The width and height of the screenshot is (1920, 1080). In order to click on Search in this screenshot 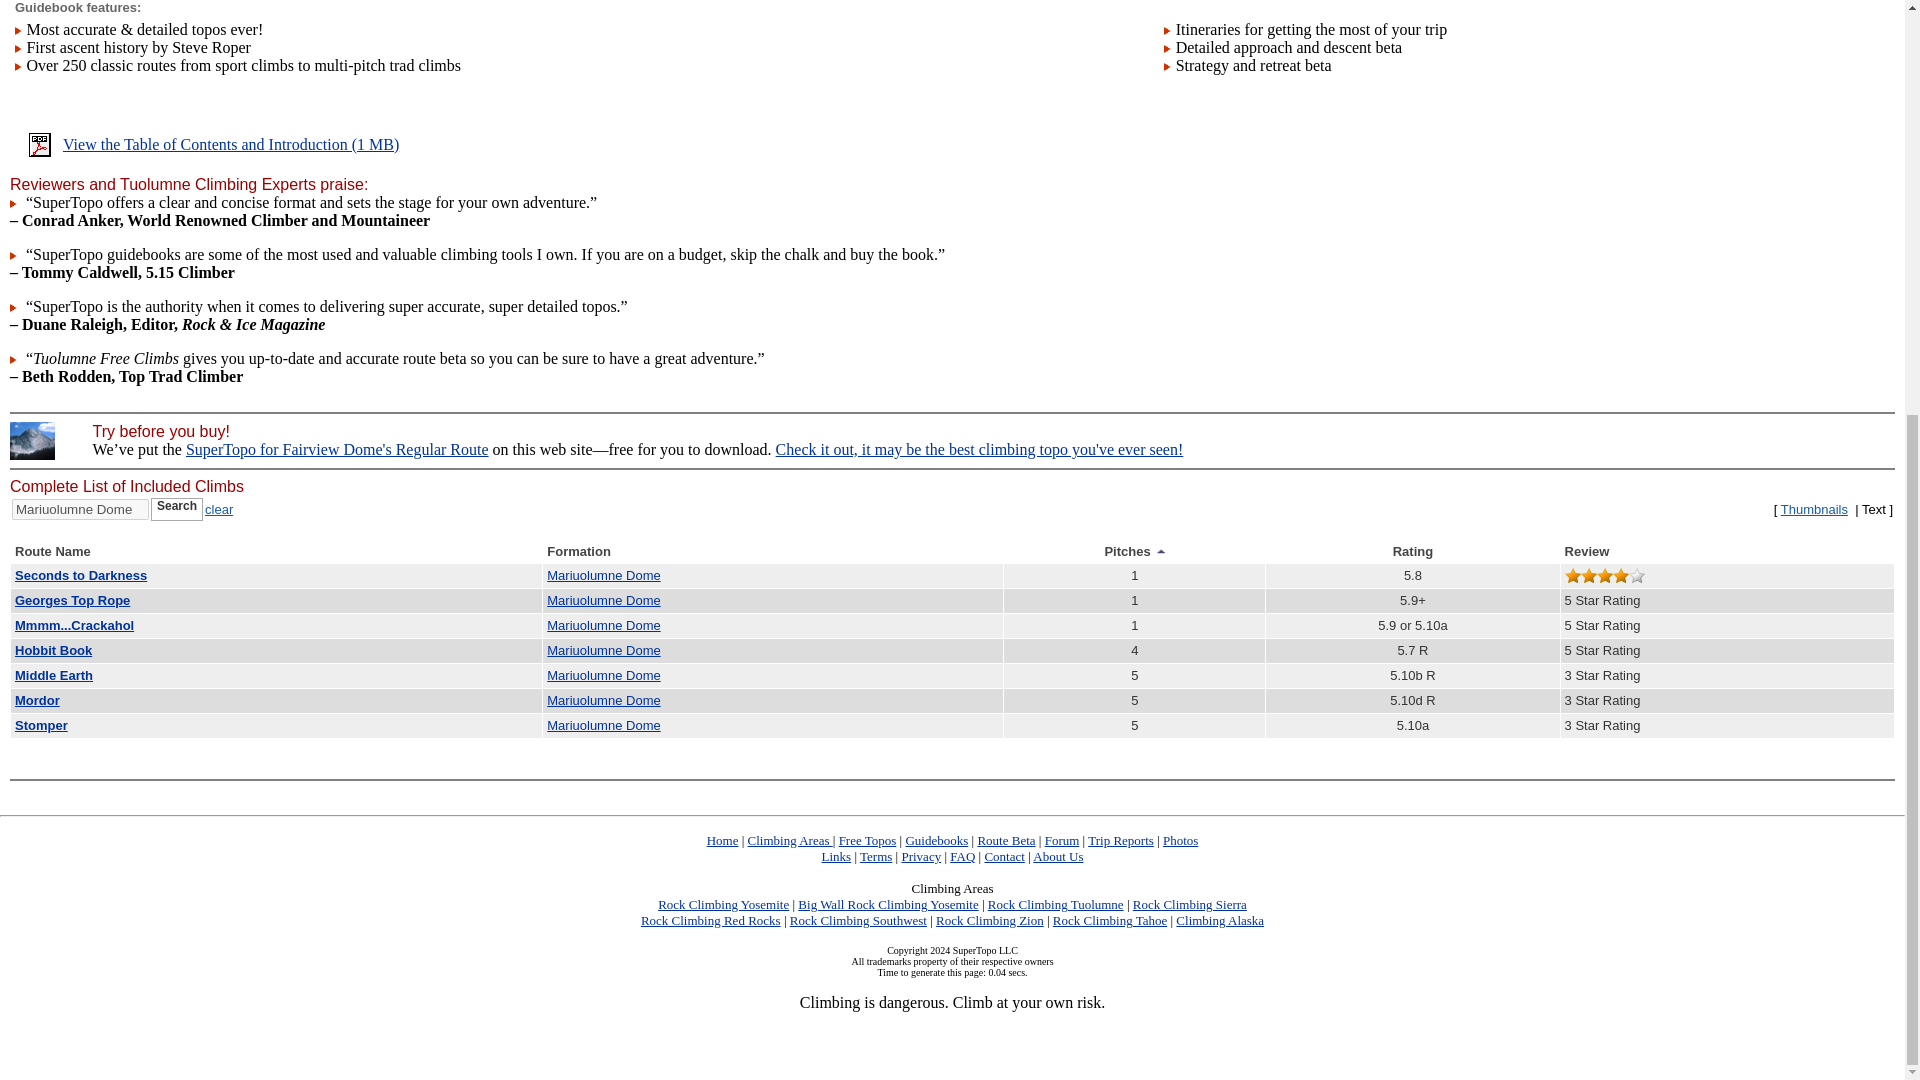, I will do `click(177, 508)`.